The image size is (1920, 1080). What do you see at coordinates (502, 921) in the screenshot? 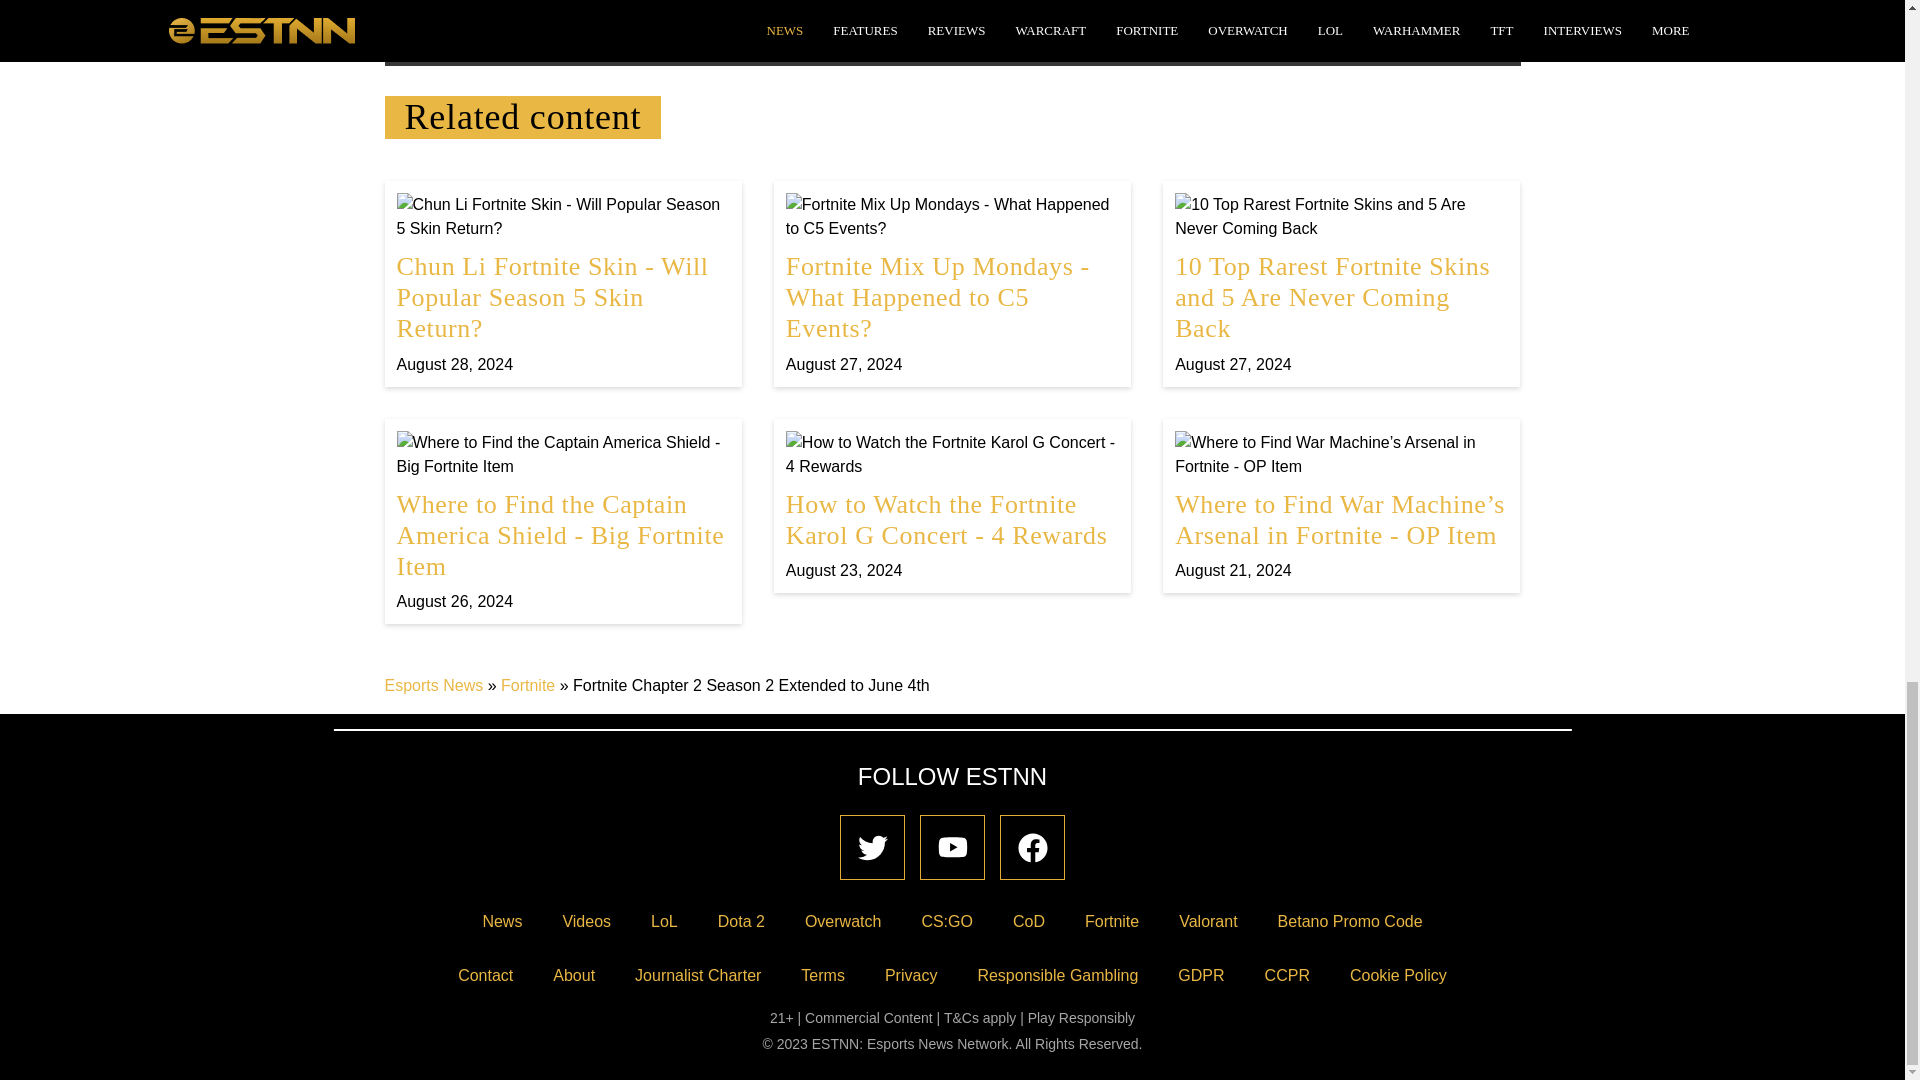
I see `News` at bounding box center [502, 921].